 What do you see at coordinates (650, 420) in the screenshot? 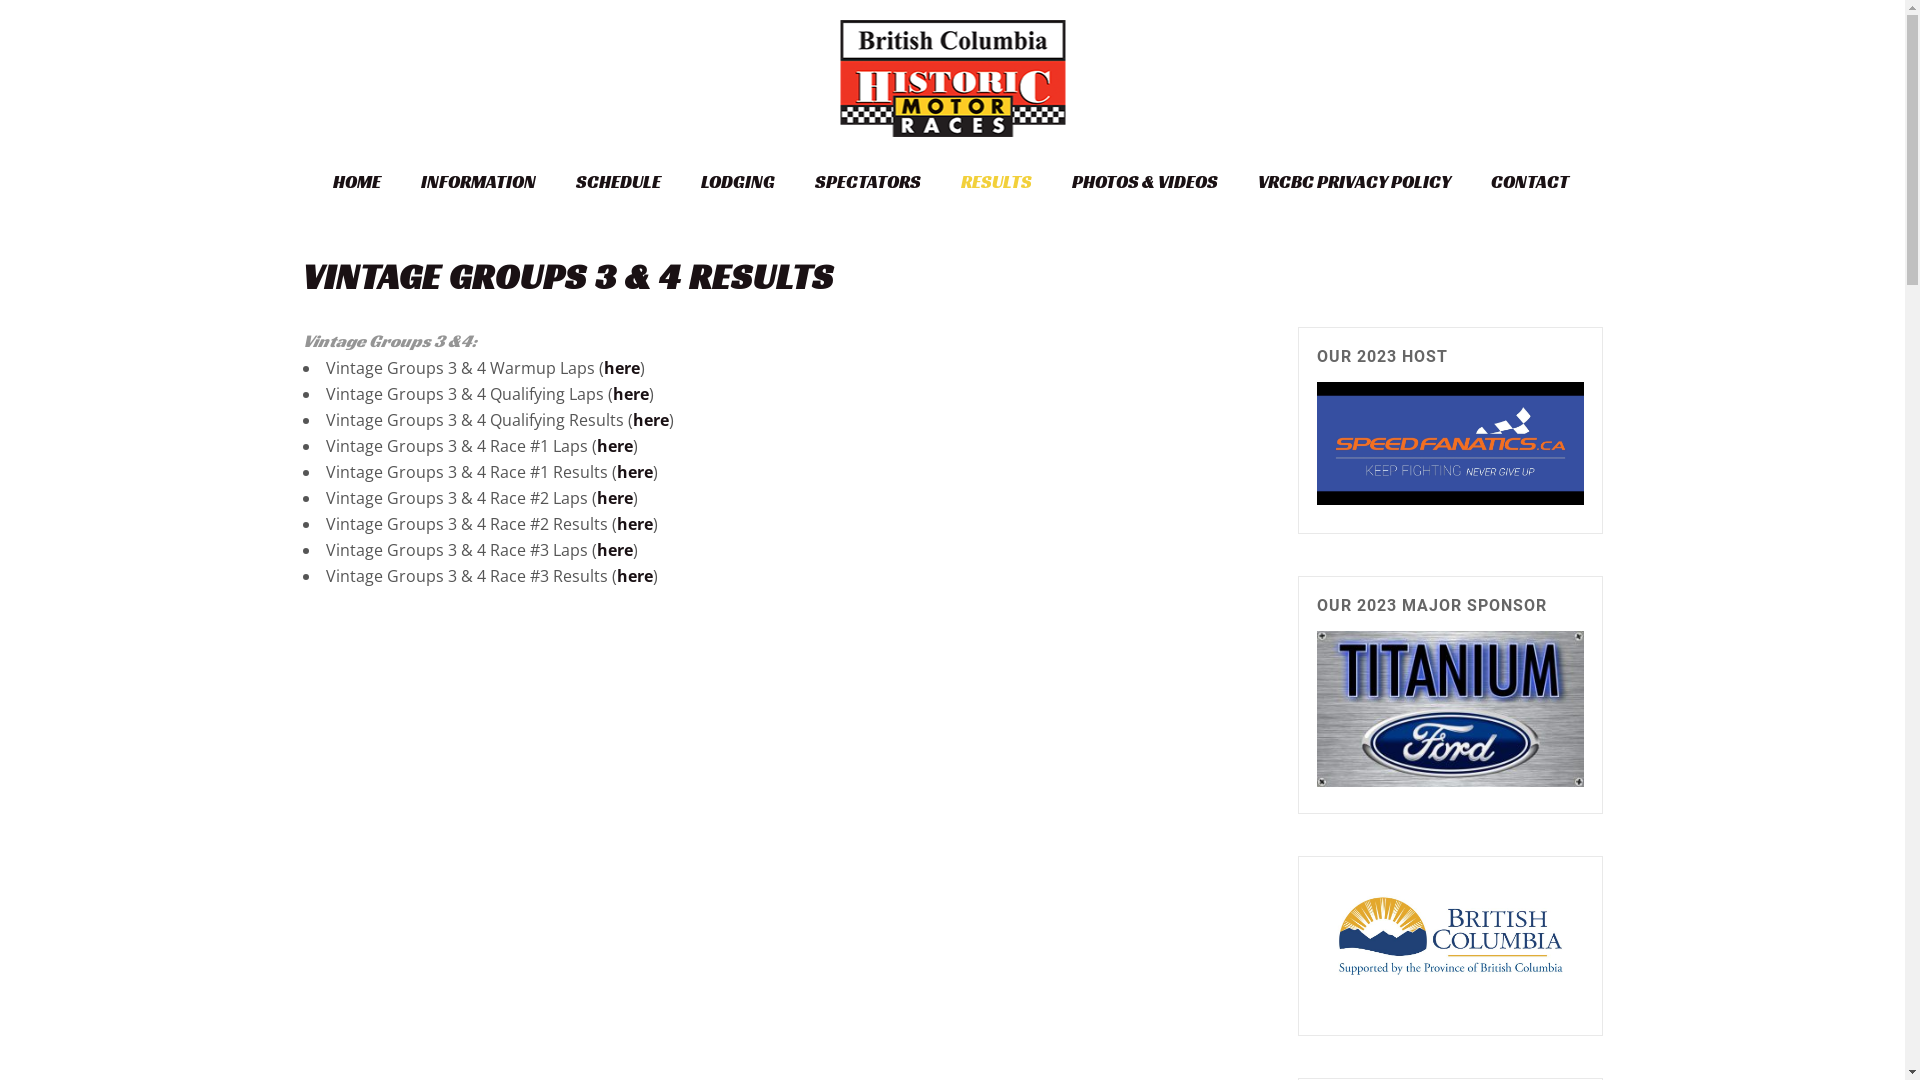
I see `here` at bounding box center [650, 420].